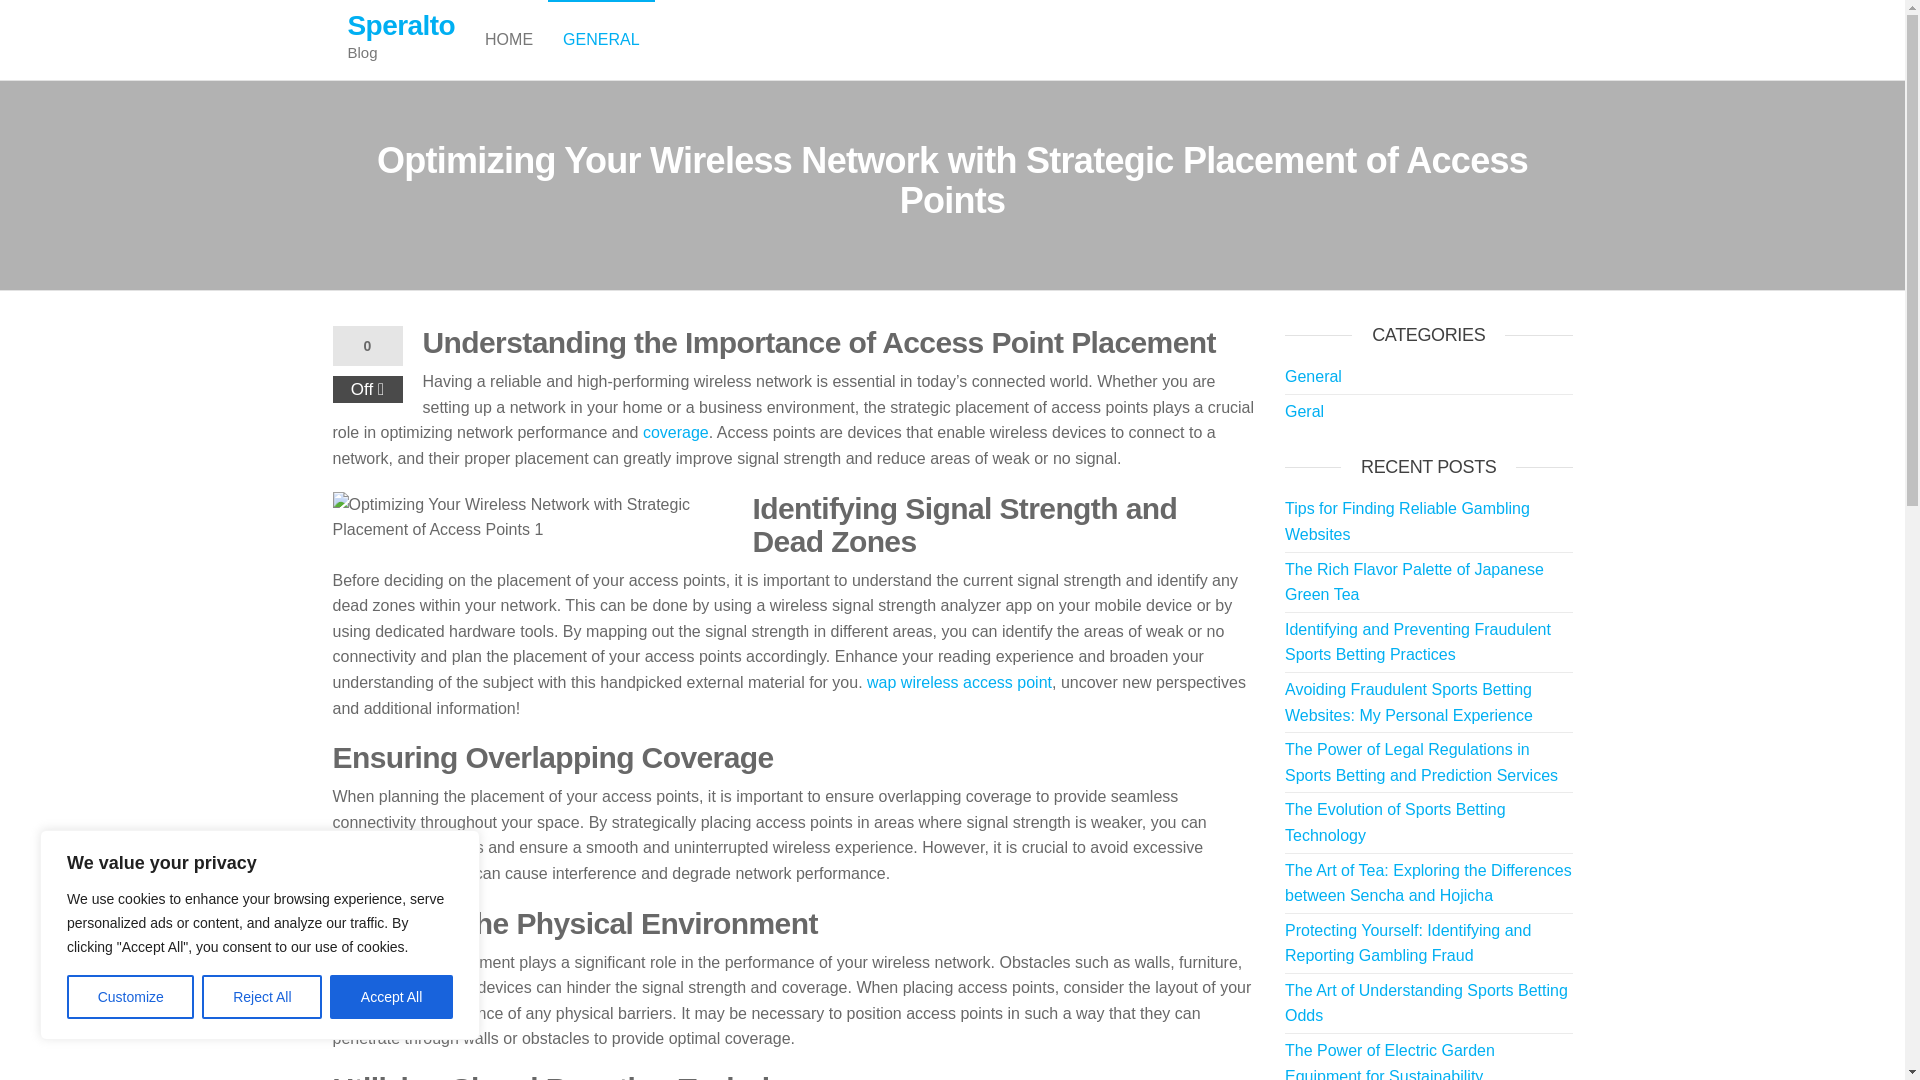 The image size is (1920, 1080). Describe the element at coordinates (262, 997) in the screenshot. I see `Reject All` at that location.